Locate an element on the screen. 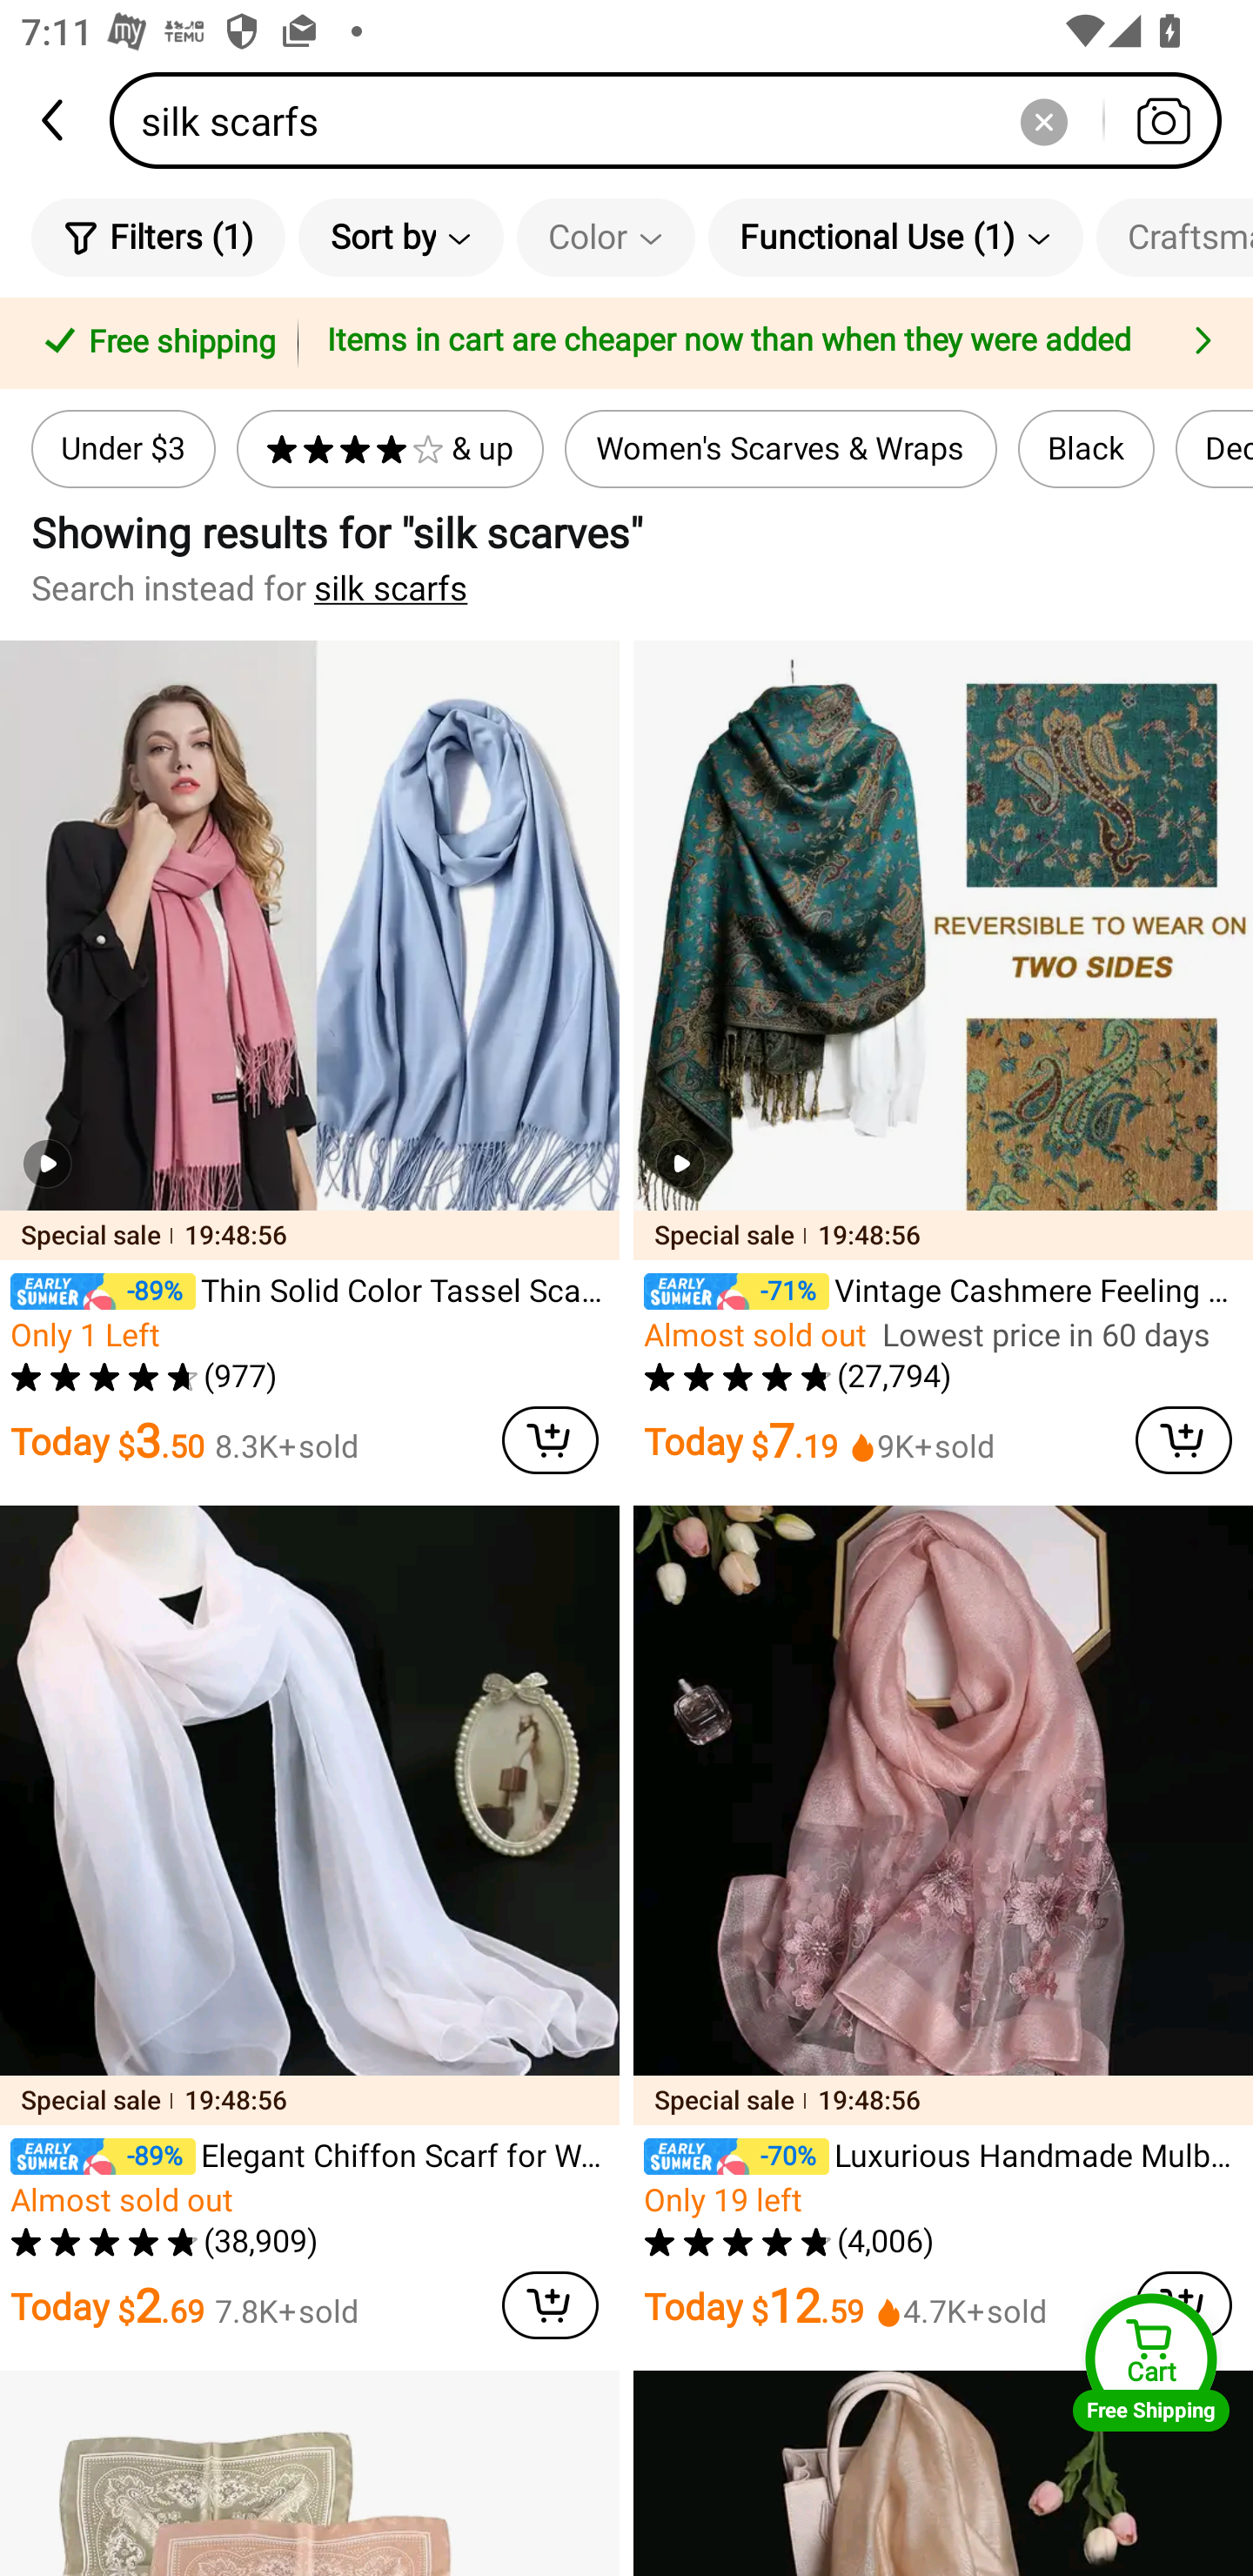 This screenshot has width=1253, height=2576. Search by photo is located at coordinates (1163, 120).